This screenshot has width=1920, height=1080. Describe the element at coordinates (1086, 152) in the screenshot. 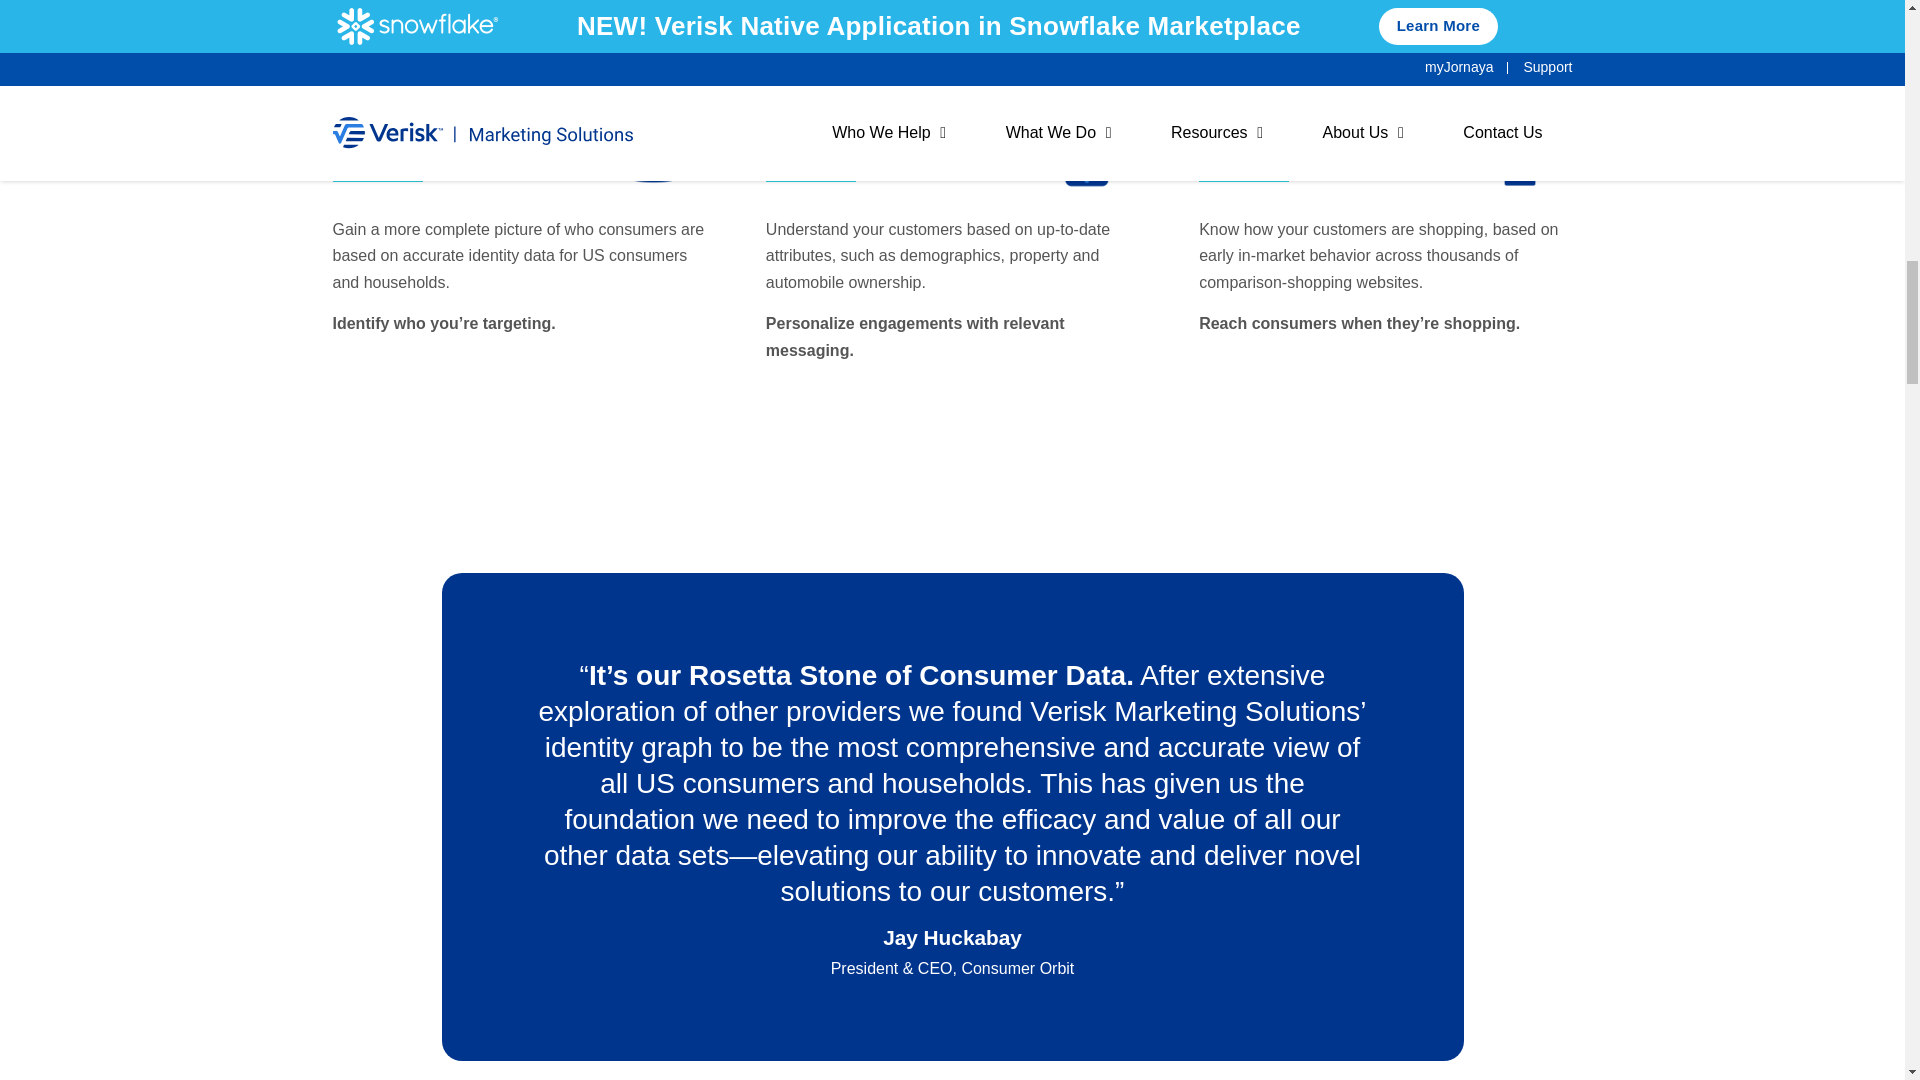

I see `icon-right-message` at that location.